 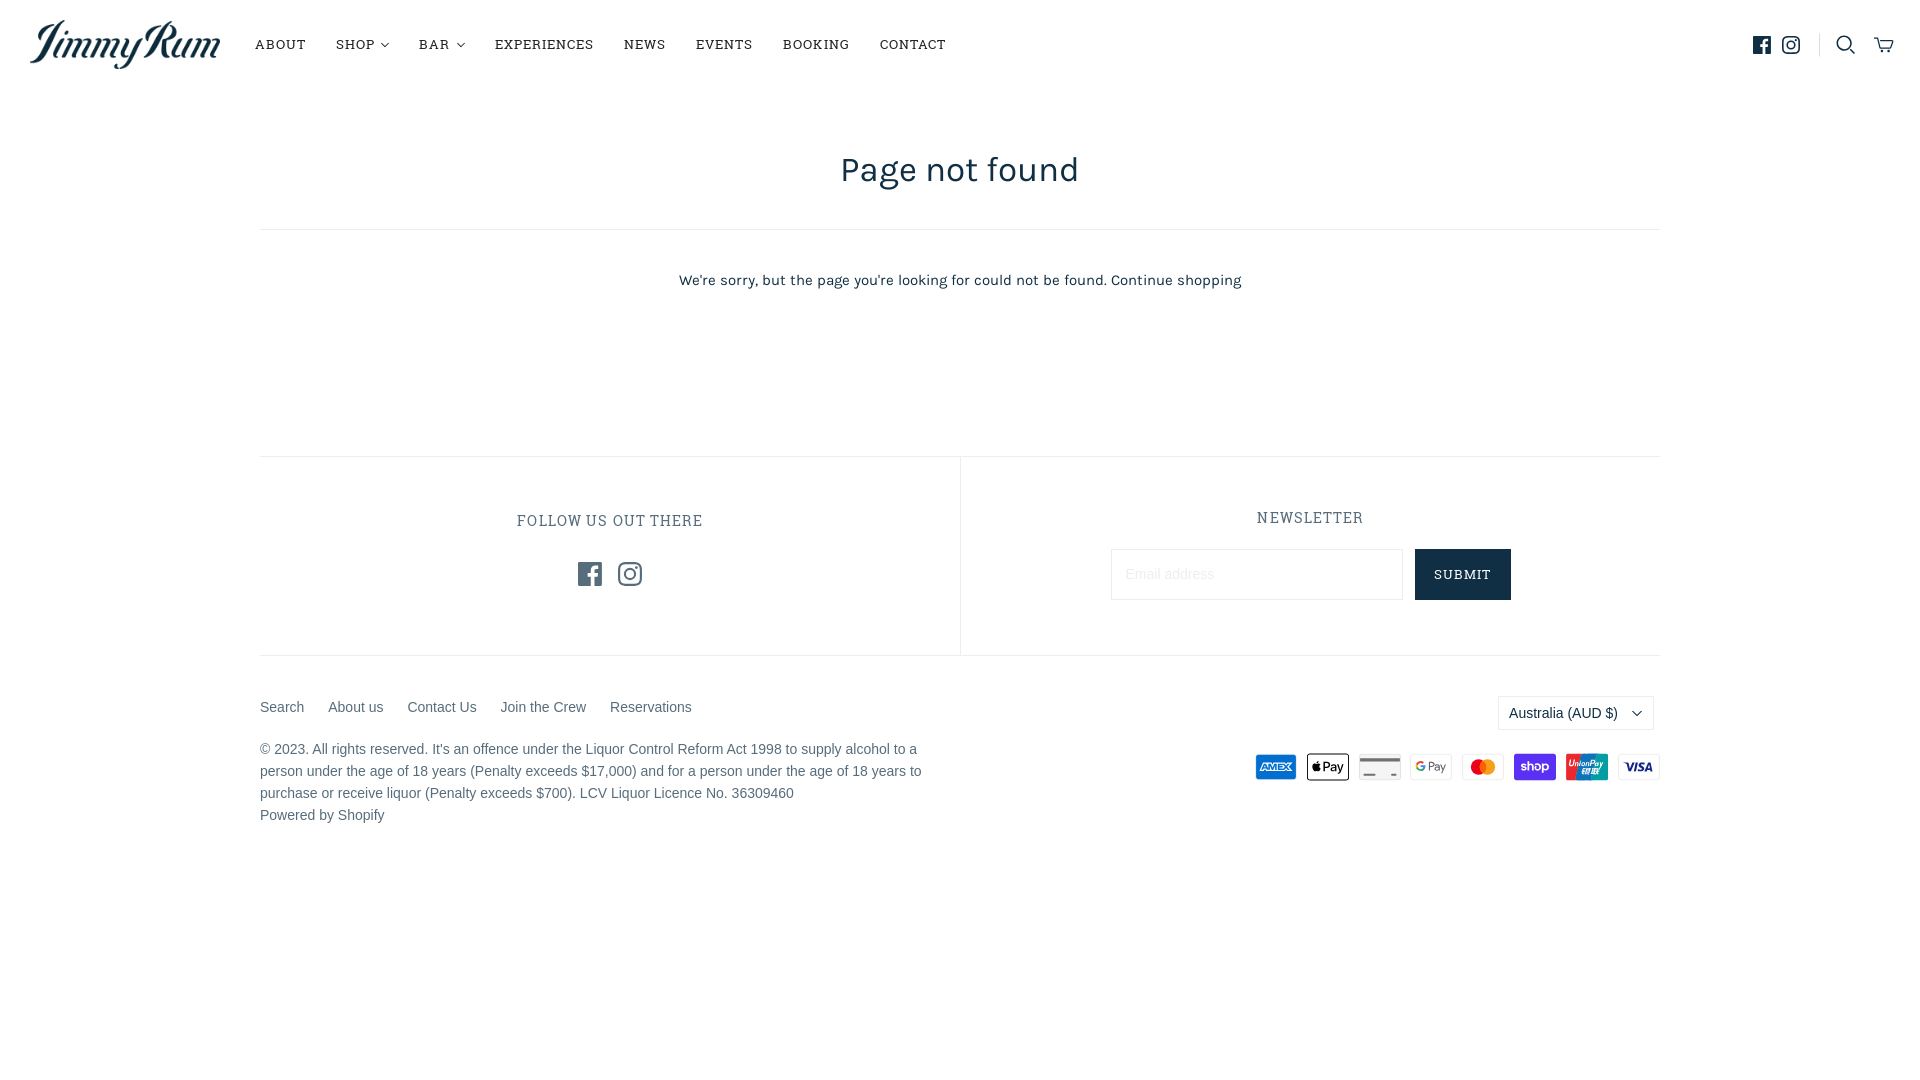 What do you see at coordinates (913, 44) in the screenshot?
I see `CONTACT` at bounding box center [913, 44].